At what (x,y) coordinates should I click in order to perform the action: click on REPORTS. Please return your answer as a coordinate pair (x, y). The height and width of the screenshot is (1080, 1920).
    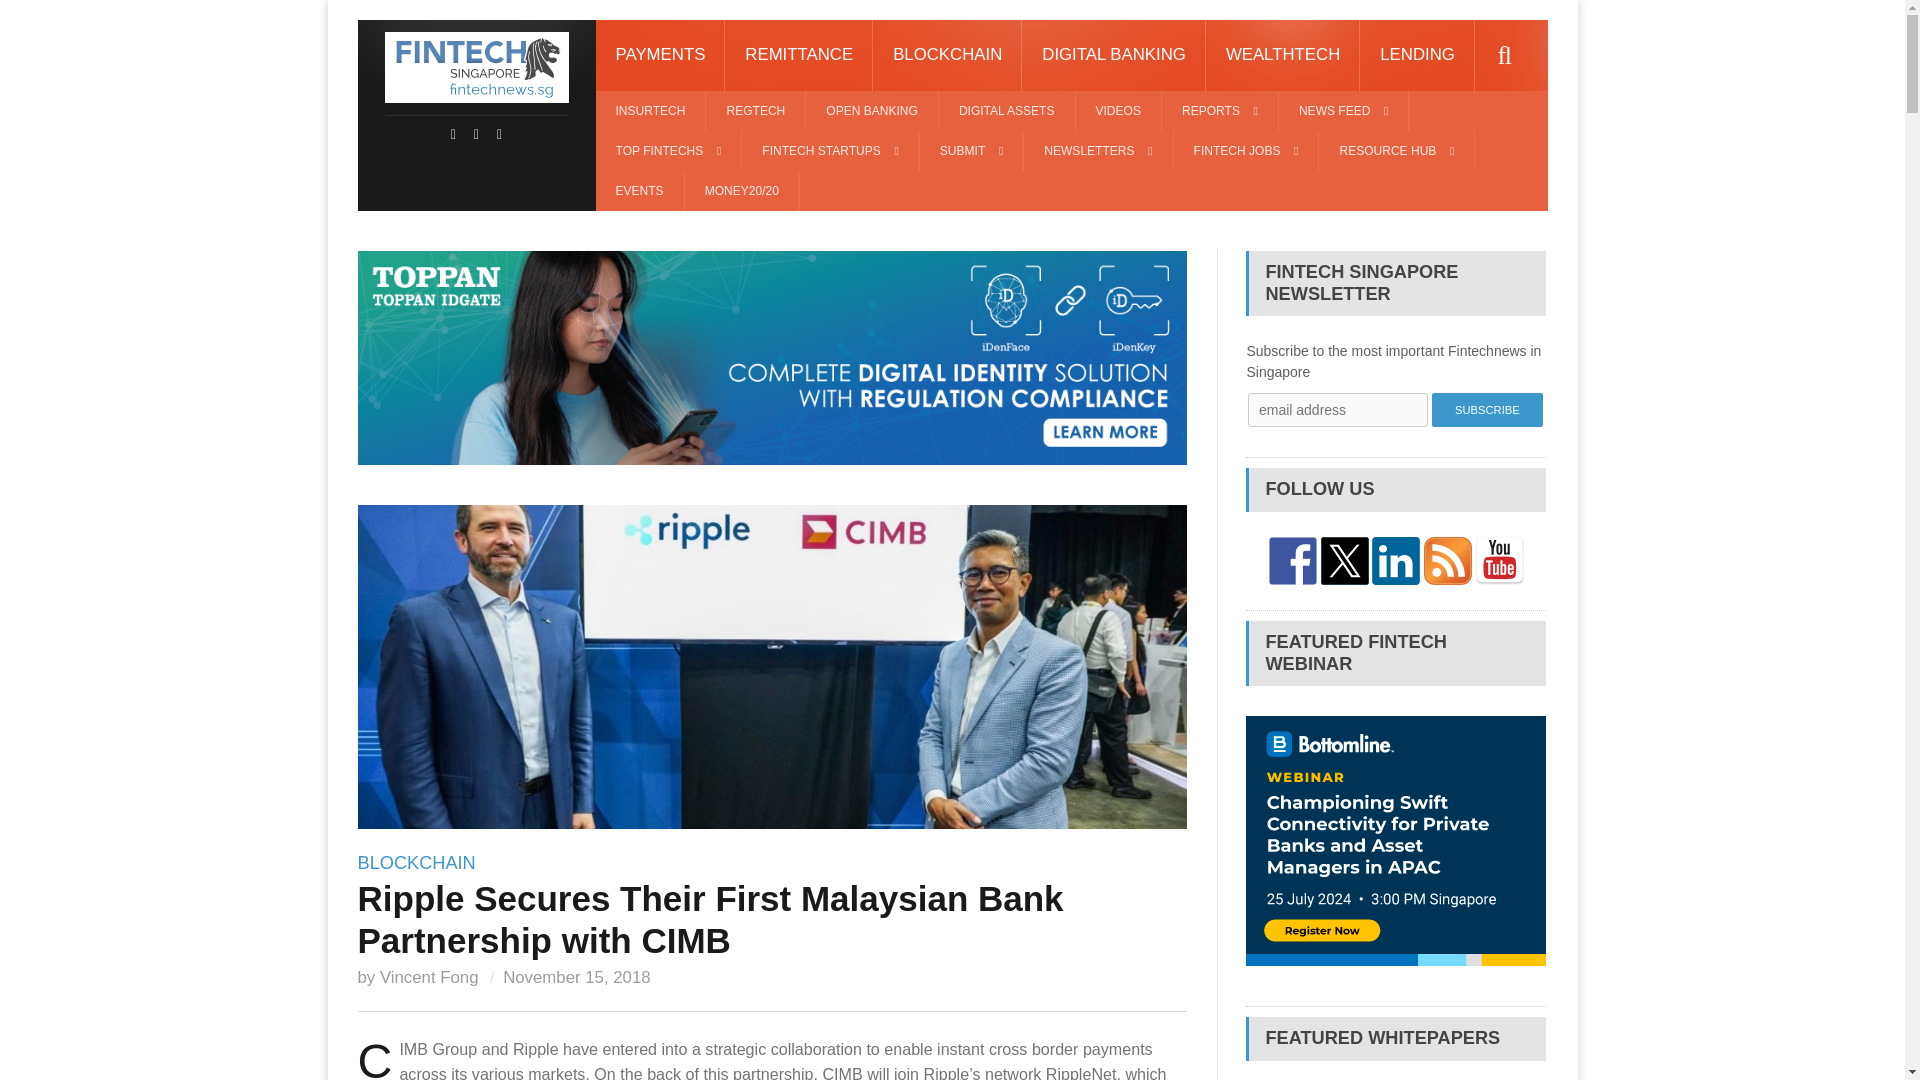
    Looking at the image, I should click on (1220, 110).